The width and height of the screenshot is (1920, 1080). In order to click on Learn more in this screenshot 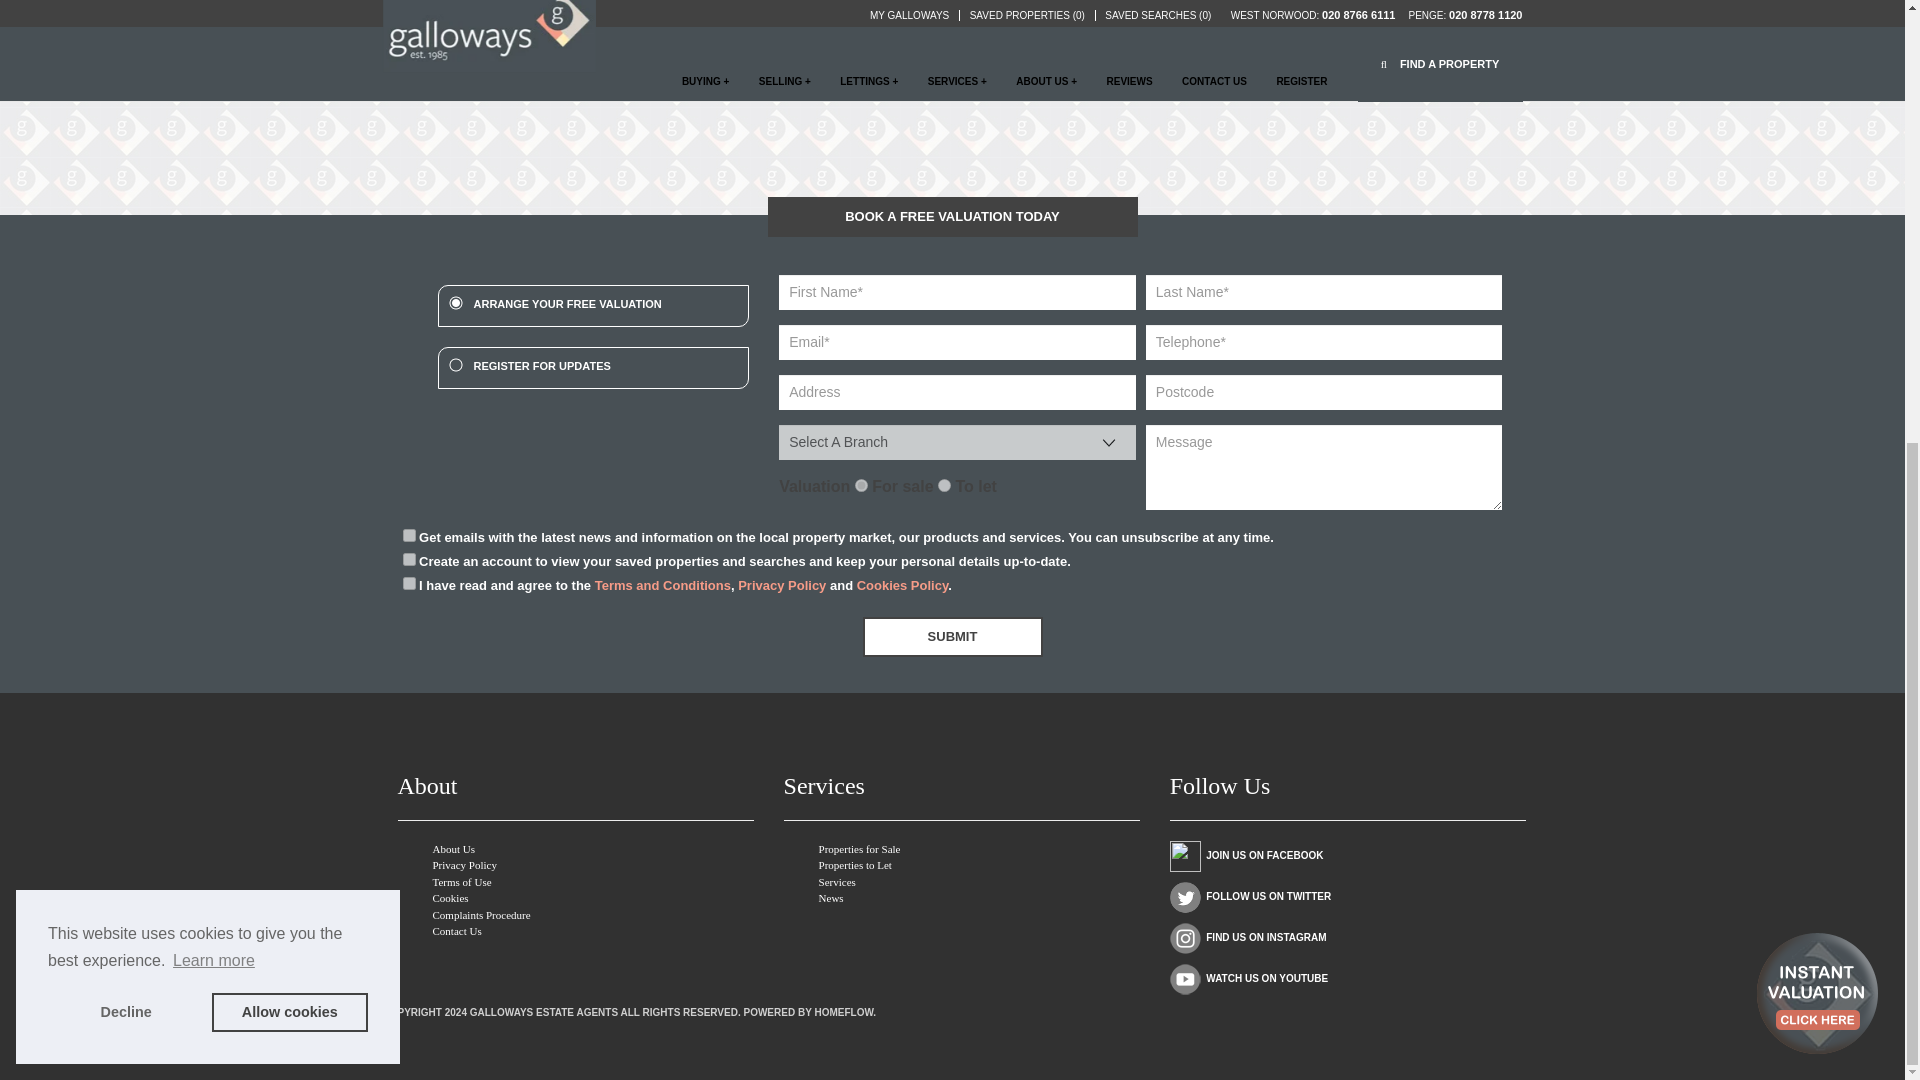, I will do `click(214, 219)`.